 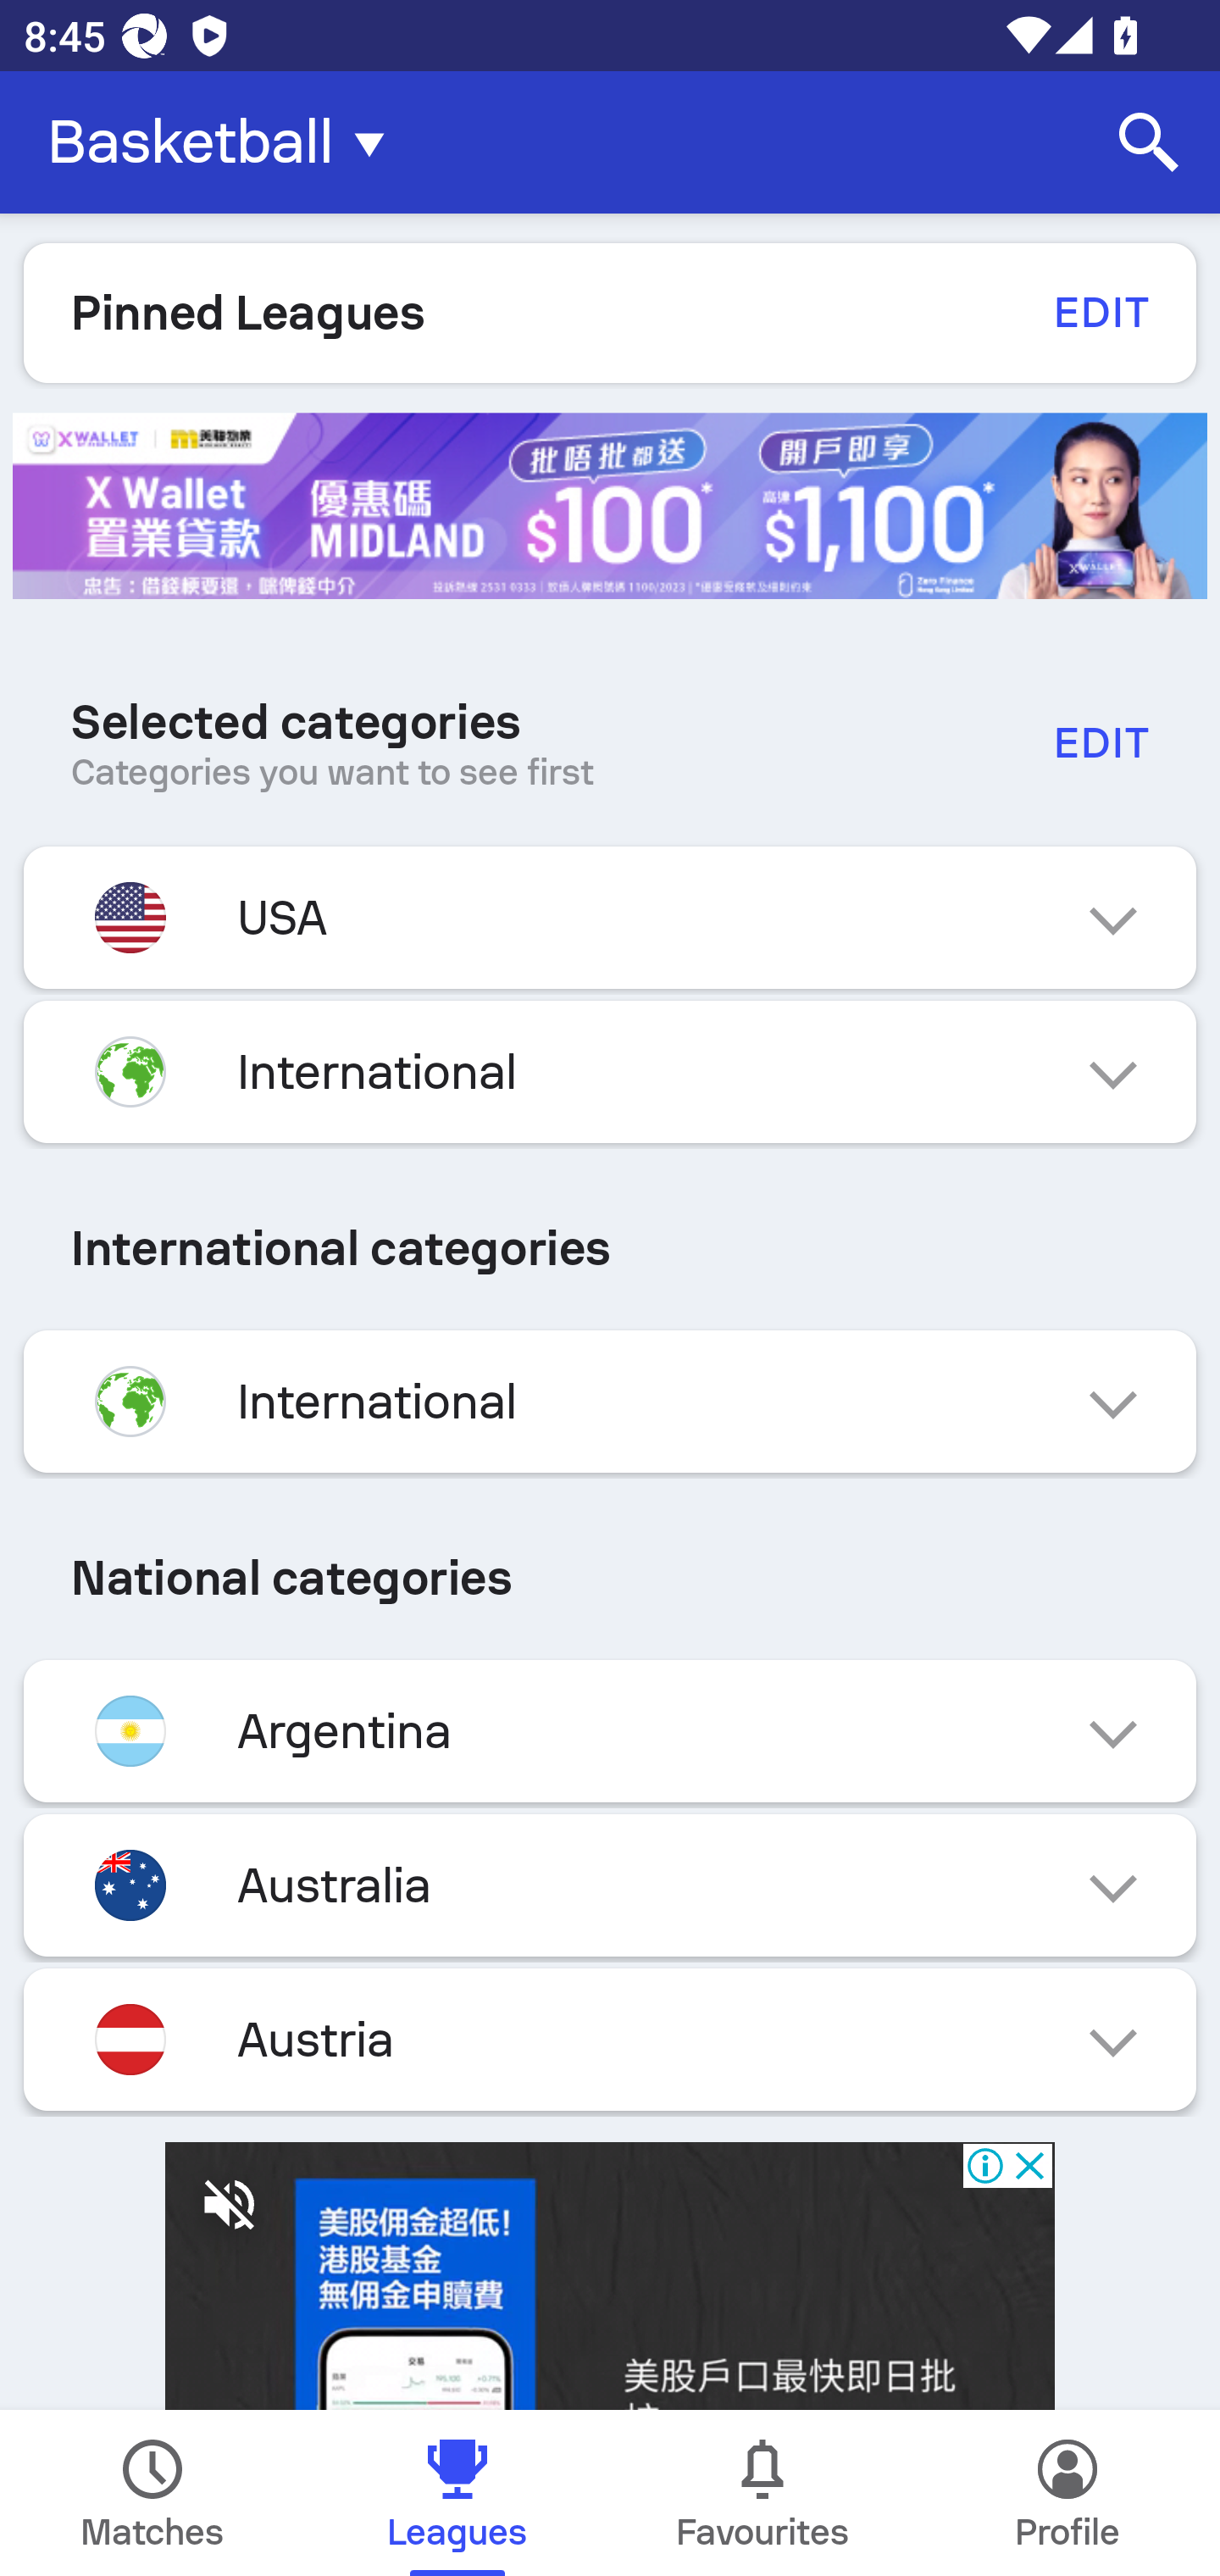 What do you see at coordinates (225, 142) in the screenshot?
I see `Basketball` at bounding box center [225, 142].